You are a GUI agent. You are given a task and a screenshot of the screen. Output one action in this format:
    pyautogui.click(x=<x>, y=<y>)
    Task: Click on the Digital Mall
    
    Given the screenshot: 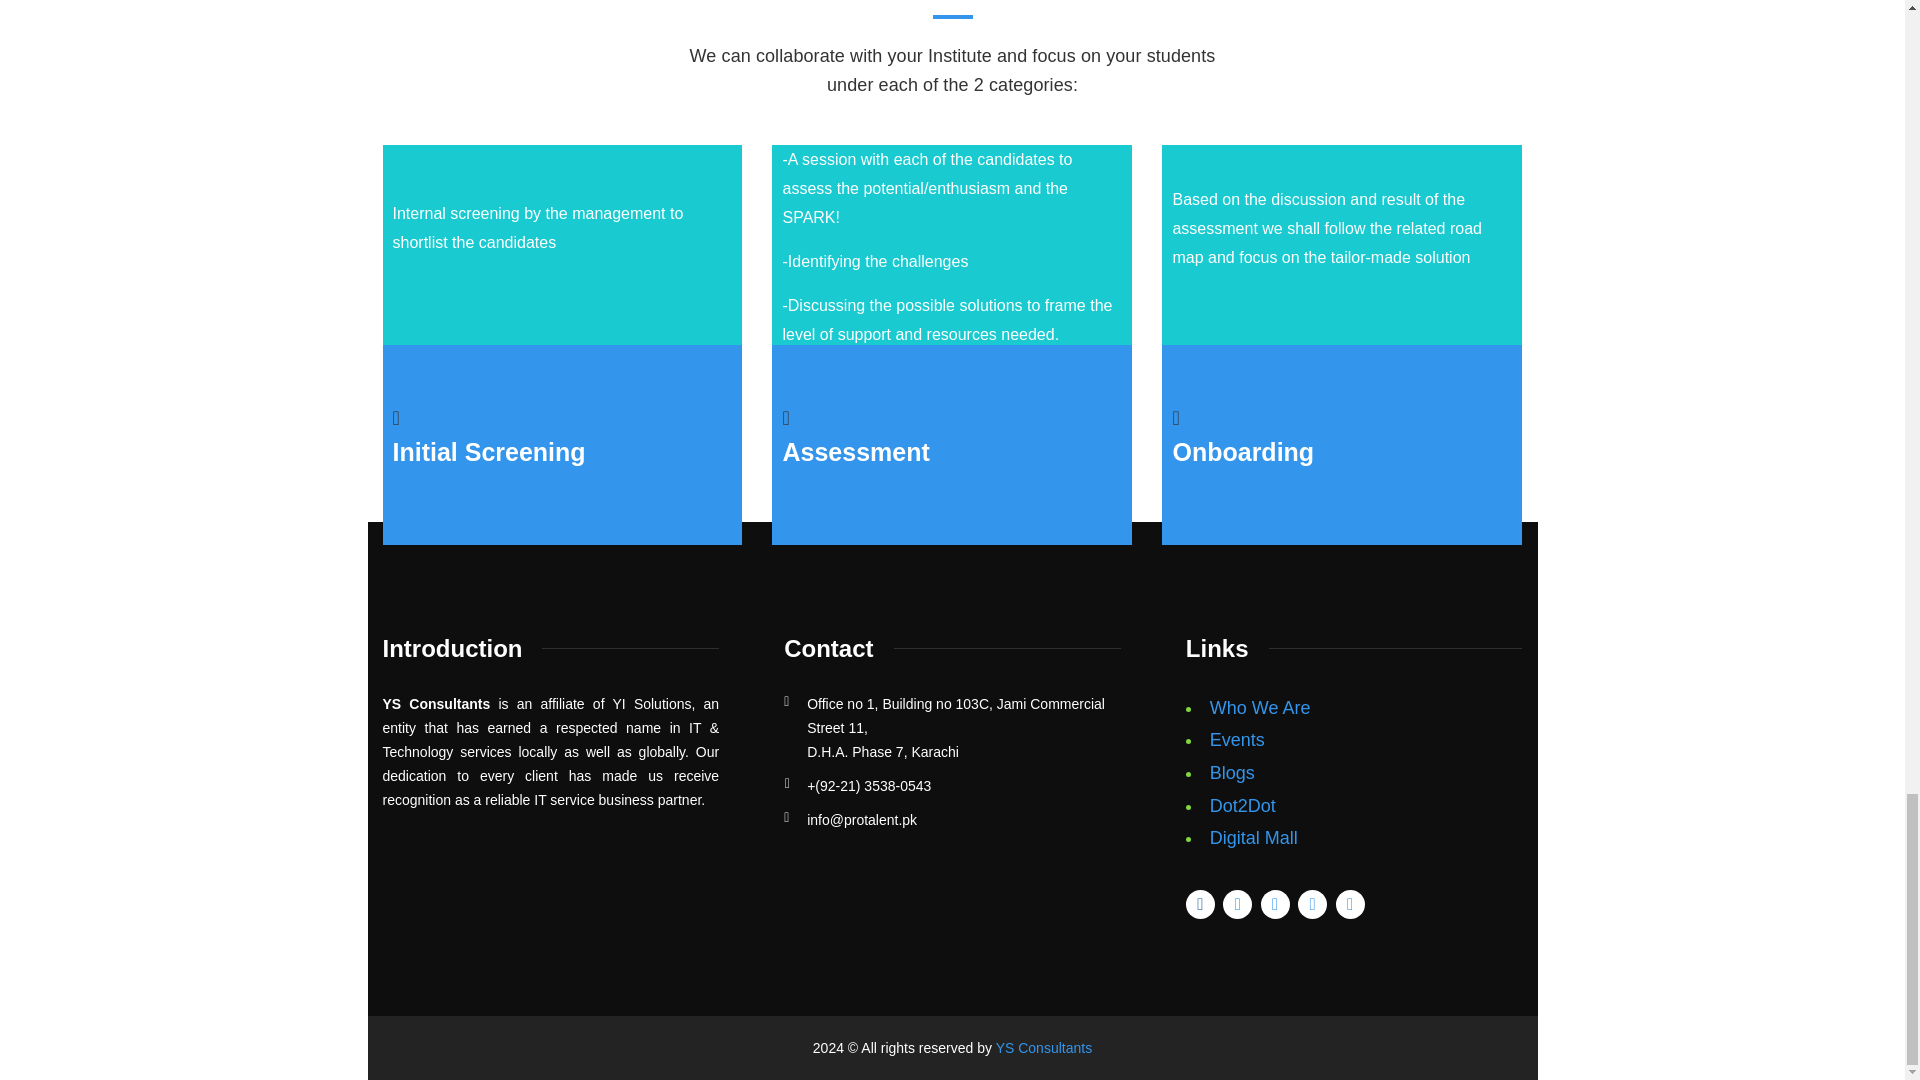 What is the action you would take?
    pyautogui.click(x=1253, y=838)
    